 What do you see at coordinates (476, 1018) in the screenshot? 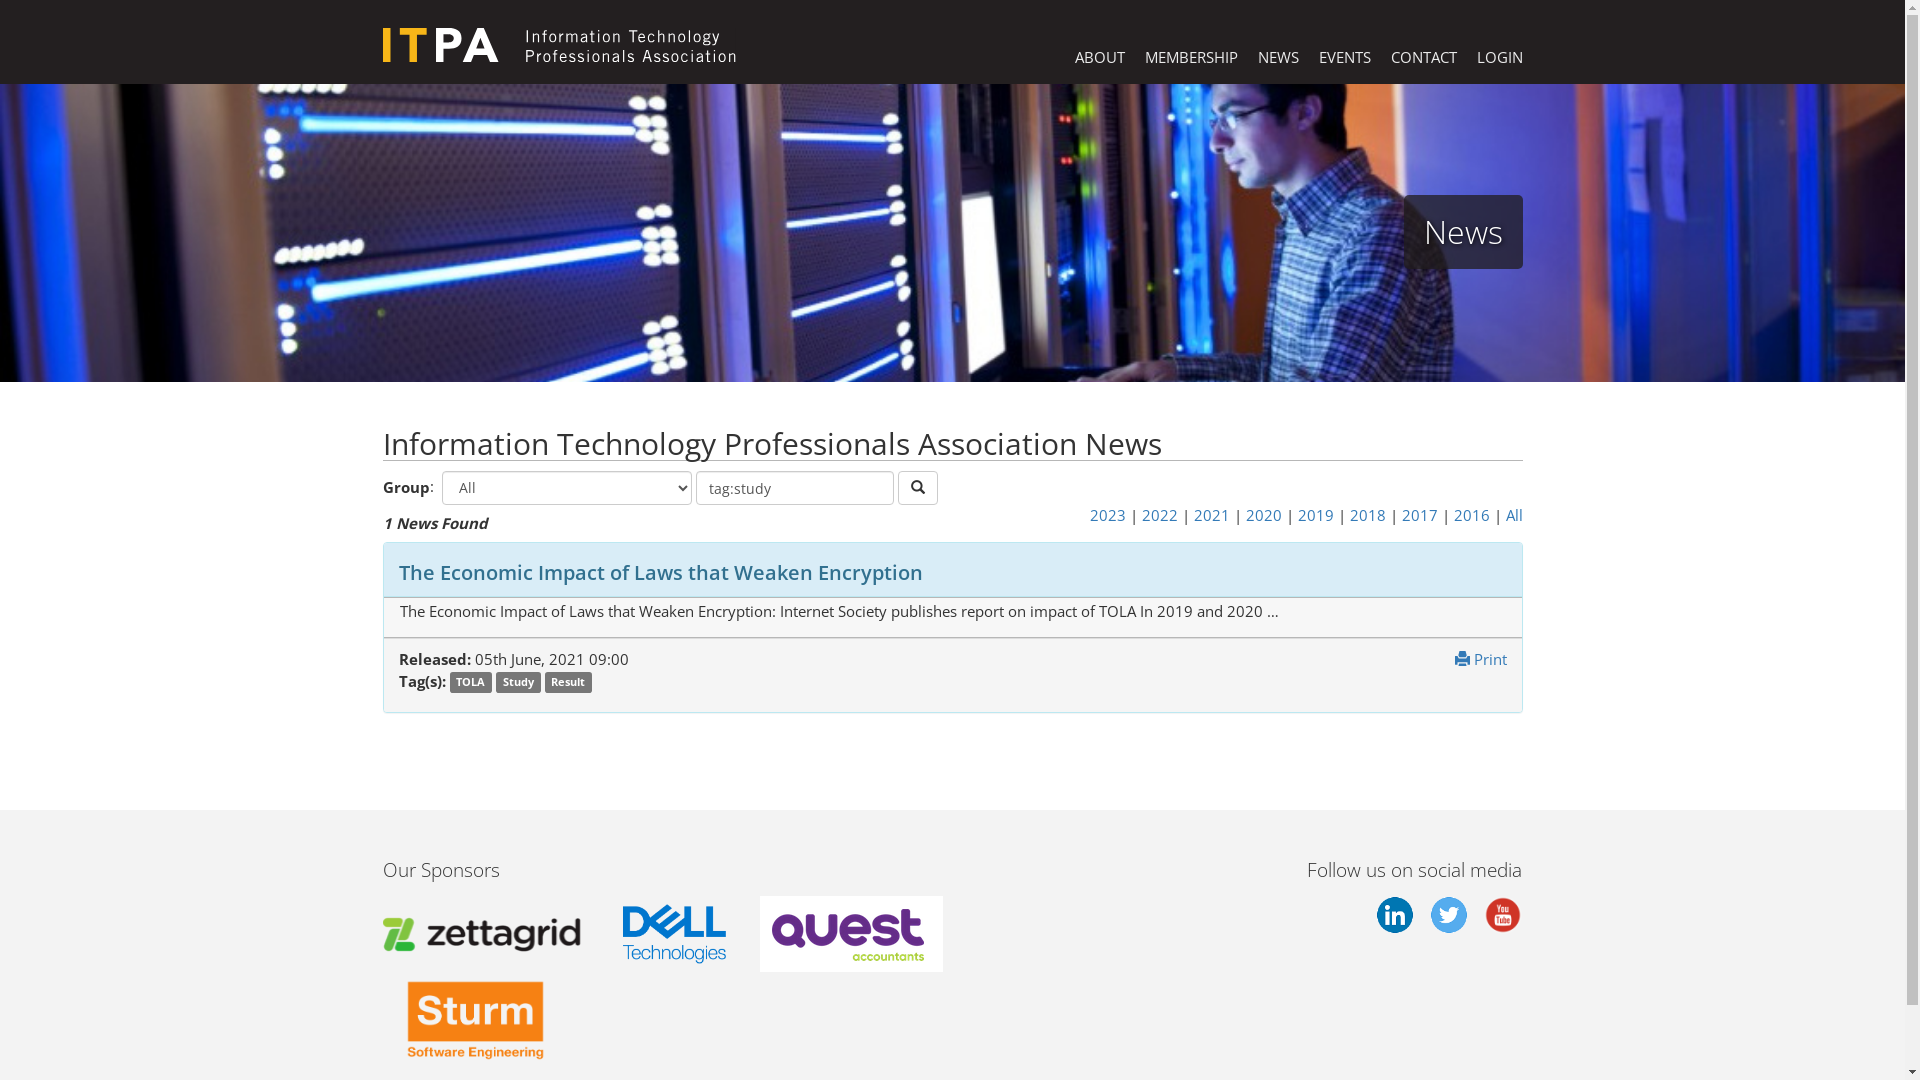
I see `Sturm Software Engineering` at bounding box center [476, 1018].